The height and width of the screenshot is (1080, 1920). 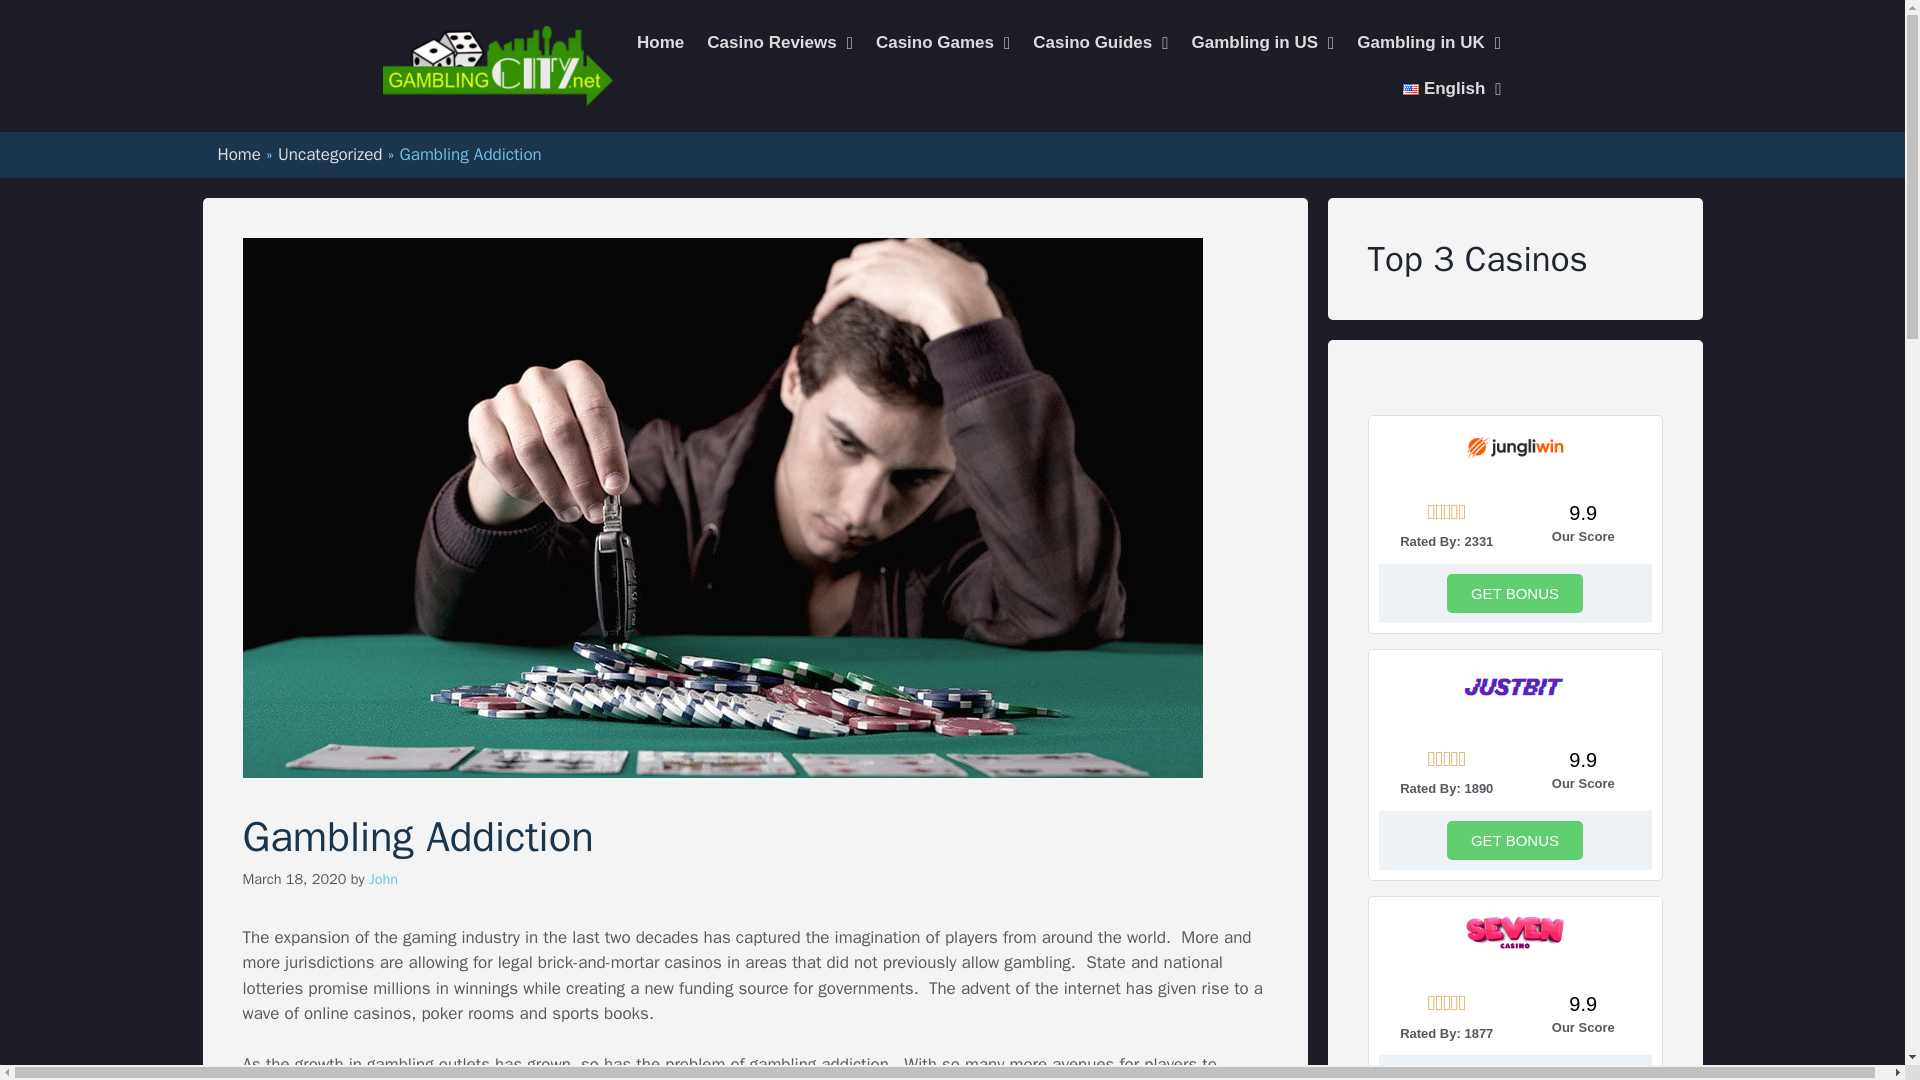 What do you see at coordinates (1262, 42) in the screenshot?
I see `Gambling in US` at bounding box center [1262, 42].